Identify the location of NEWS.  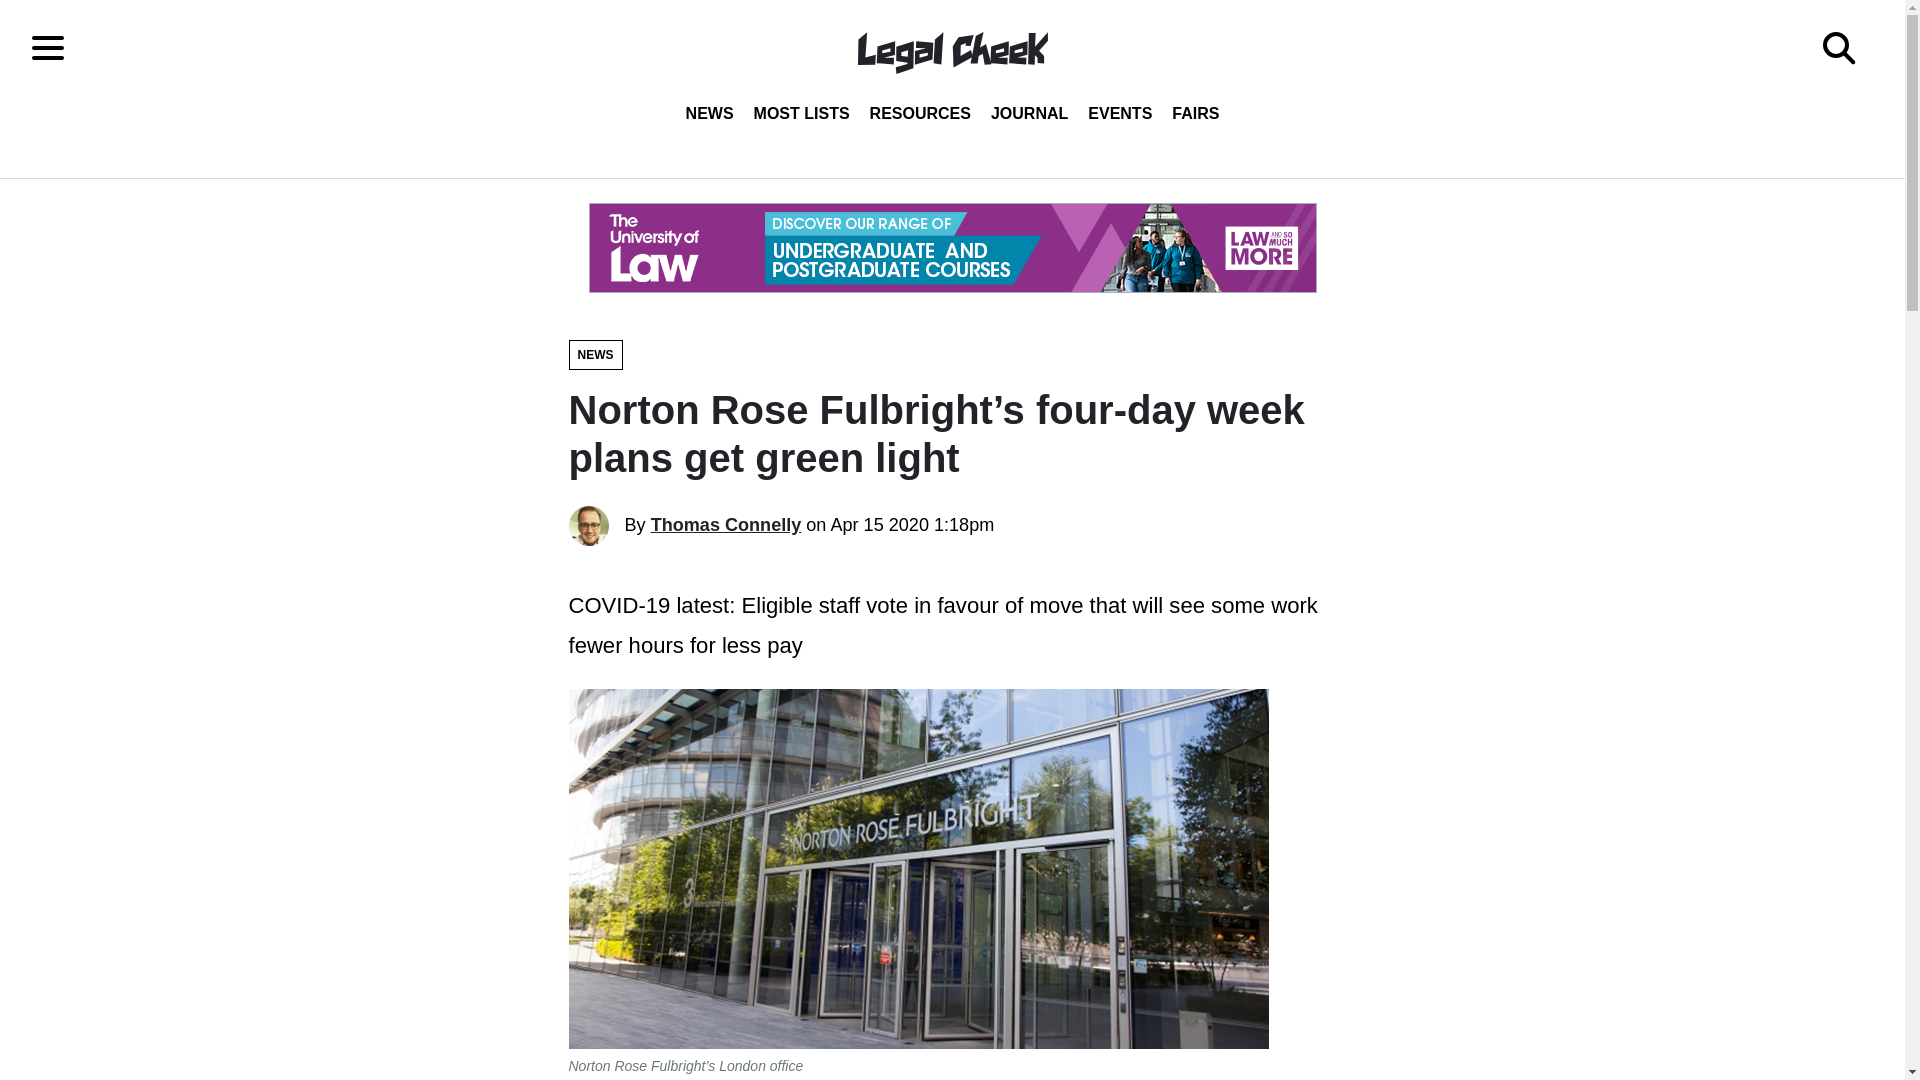
(595, 355).